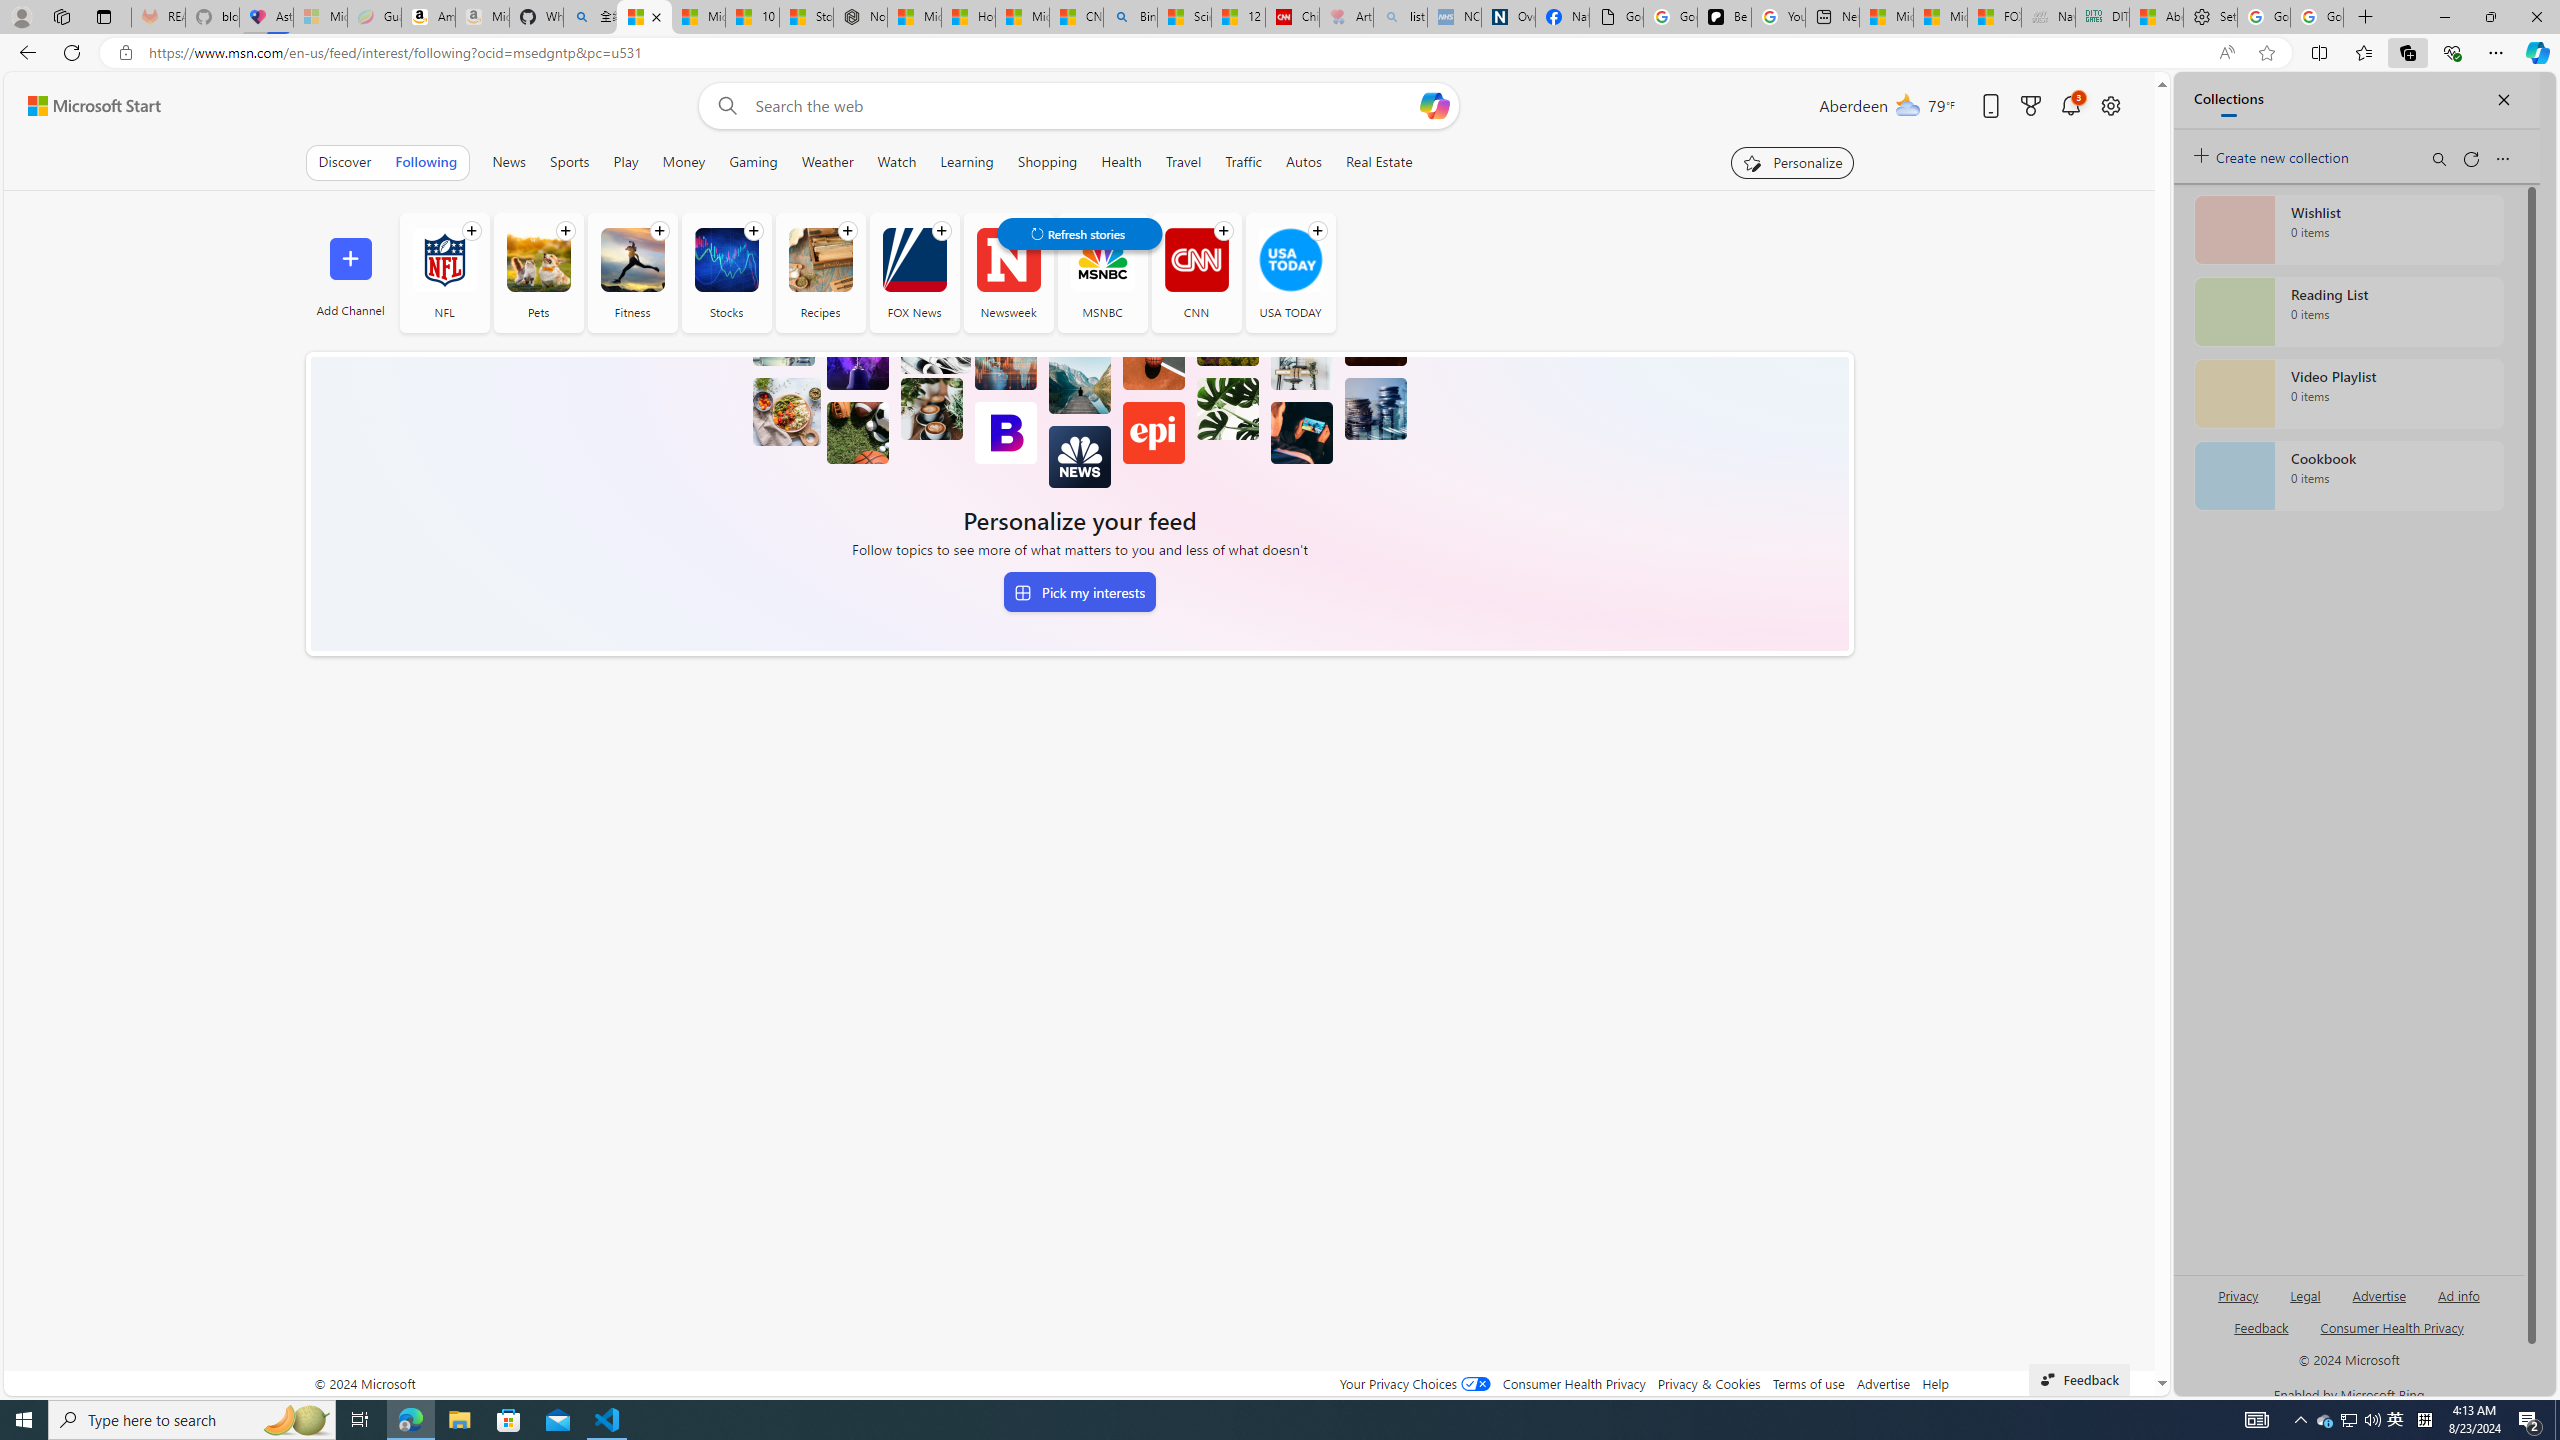  Describe the element at coordinates (350, 272) in the screenshot. I see `Add Channel` at that location.